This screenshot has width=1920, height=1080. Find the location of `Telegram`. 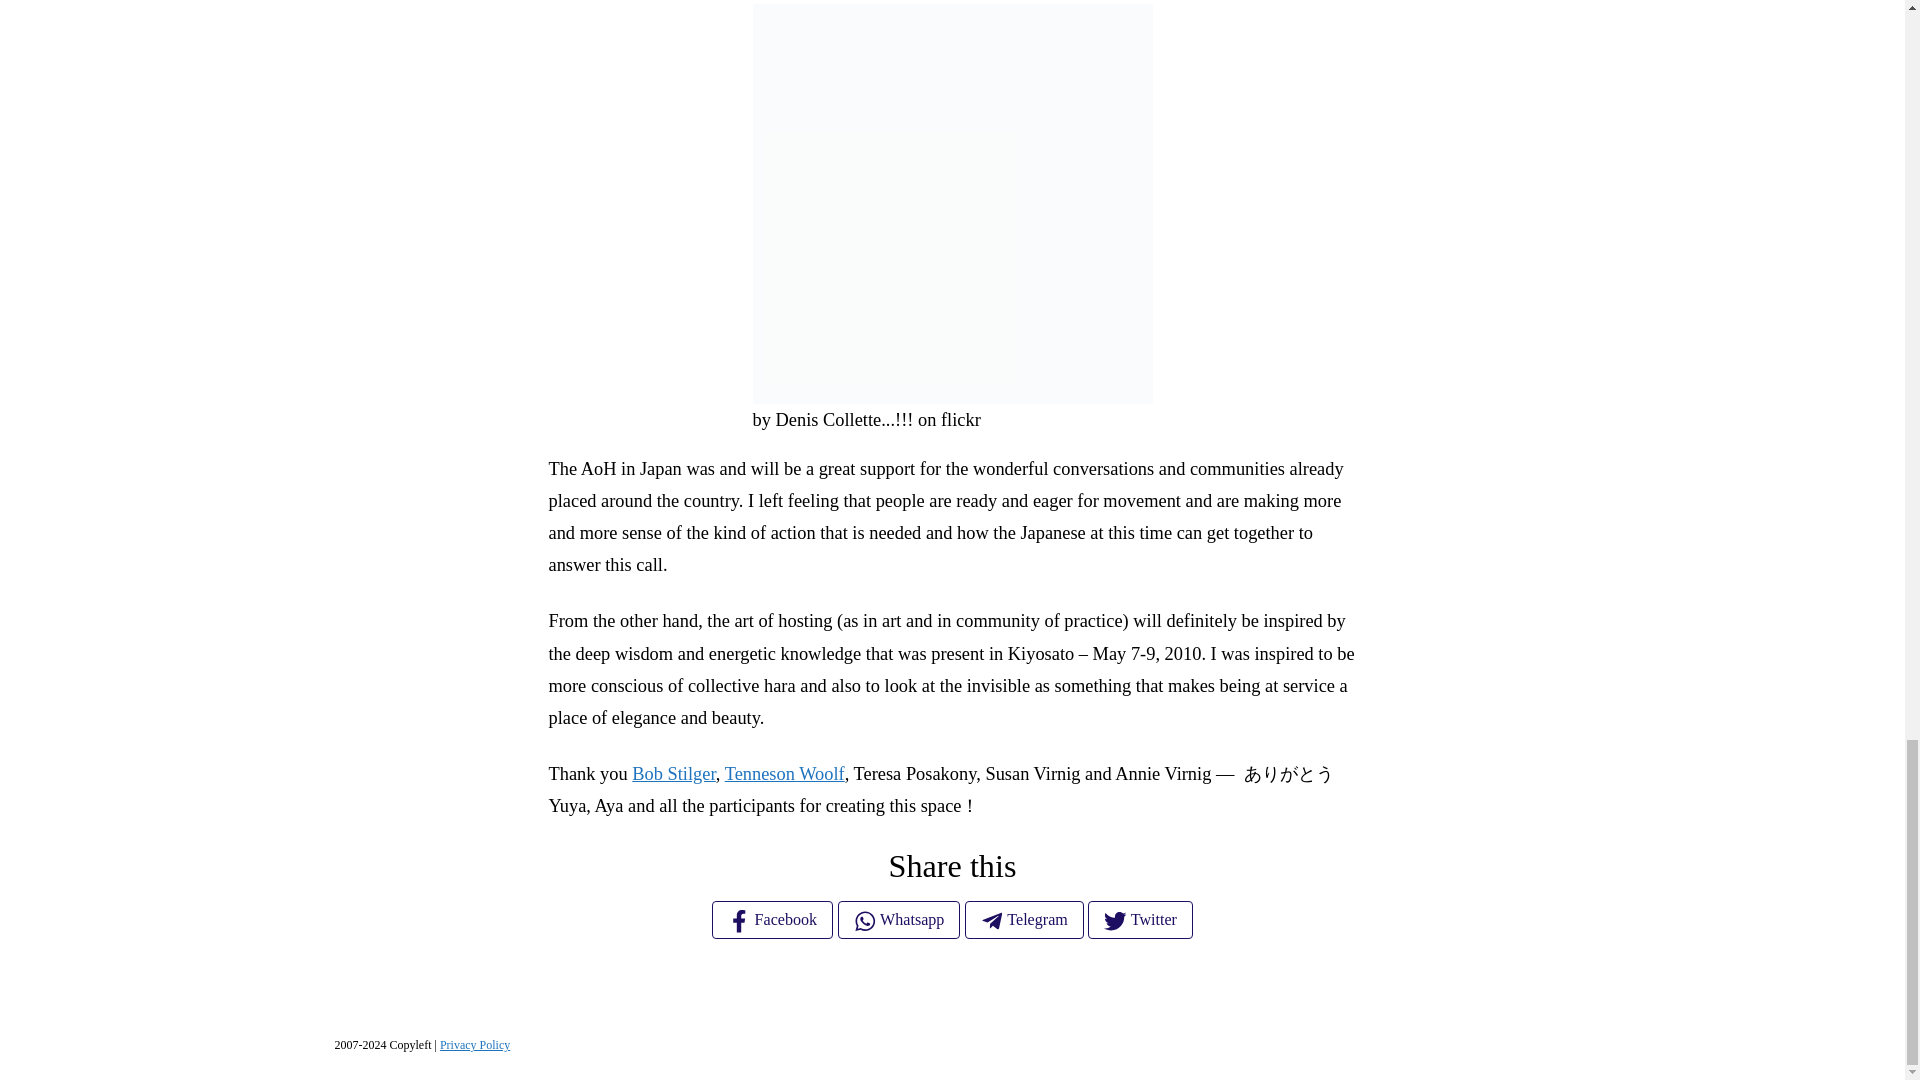

Telegram is located at coordinates (1024, 919).